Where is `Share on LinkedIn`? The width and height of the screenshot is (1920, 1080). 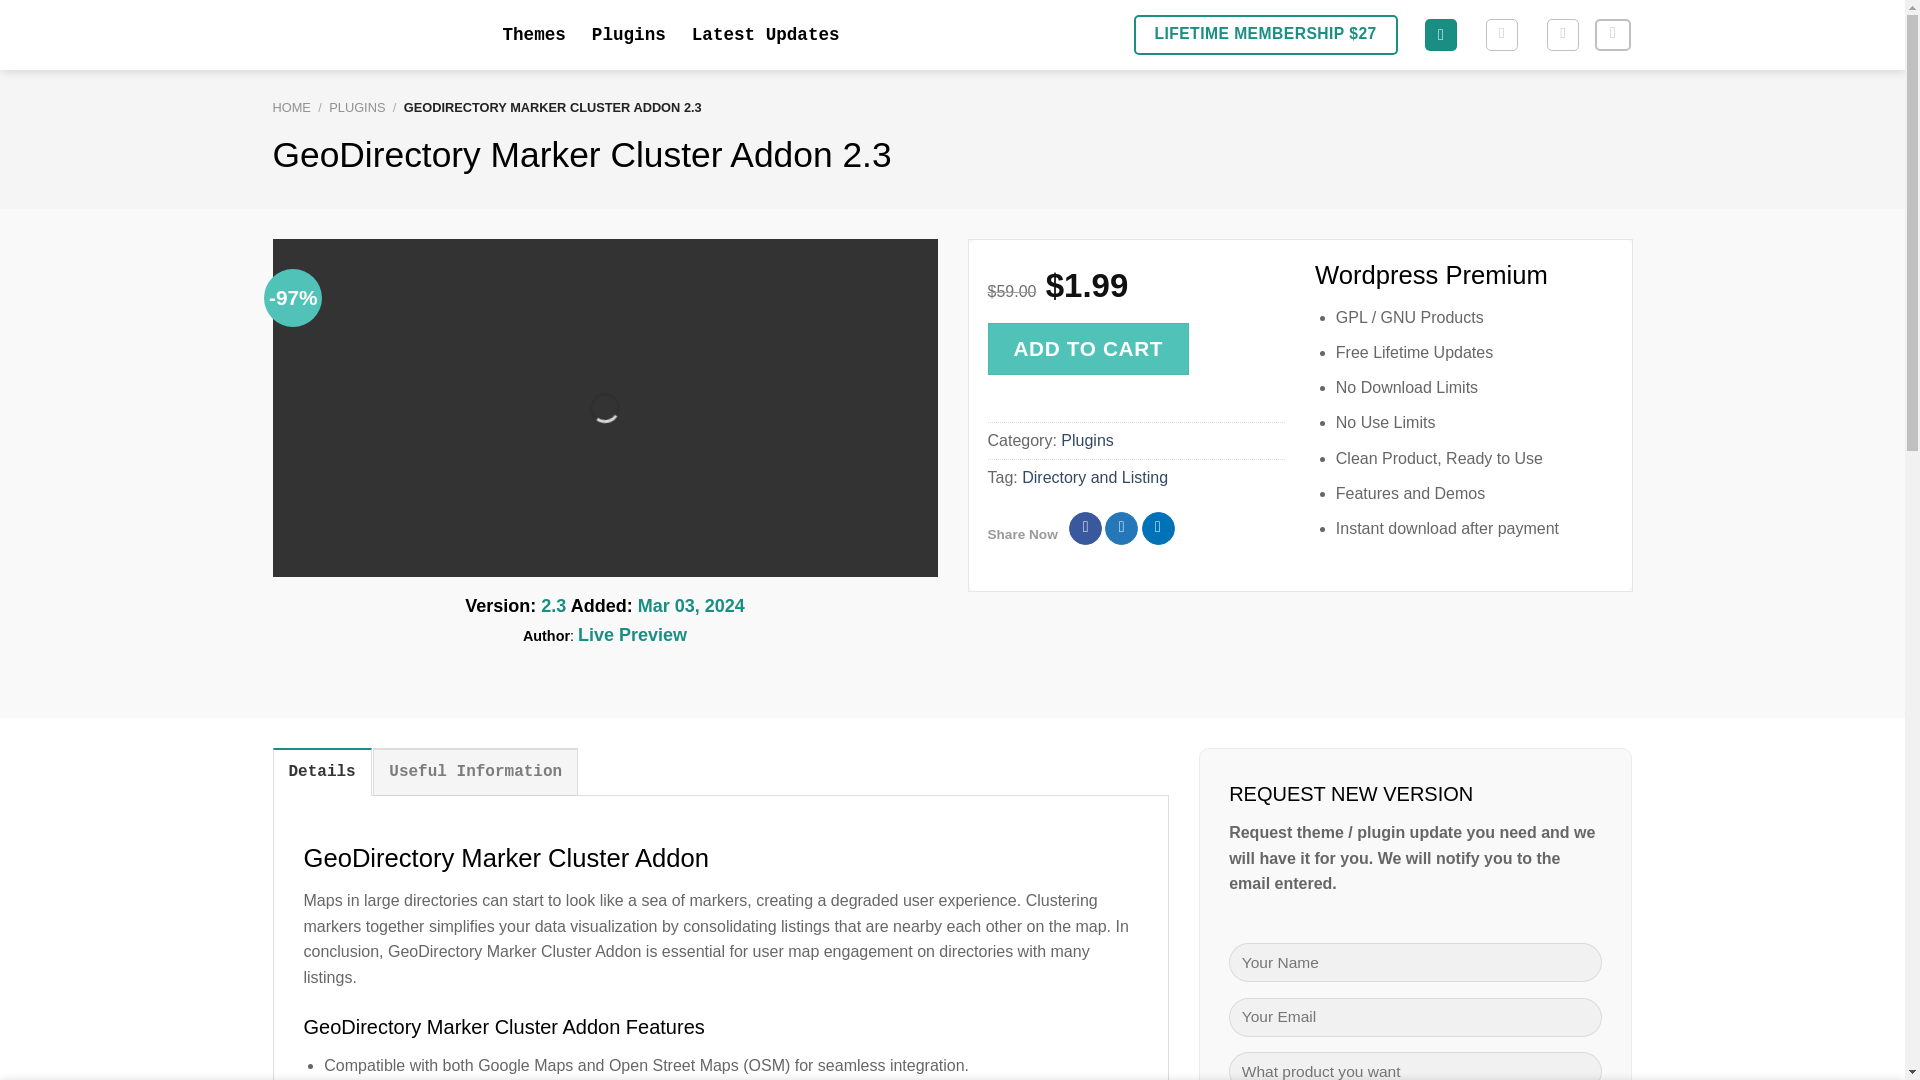 Share on LinkedIn is located at coordinates (1158, 528).